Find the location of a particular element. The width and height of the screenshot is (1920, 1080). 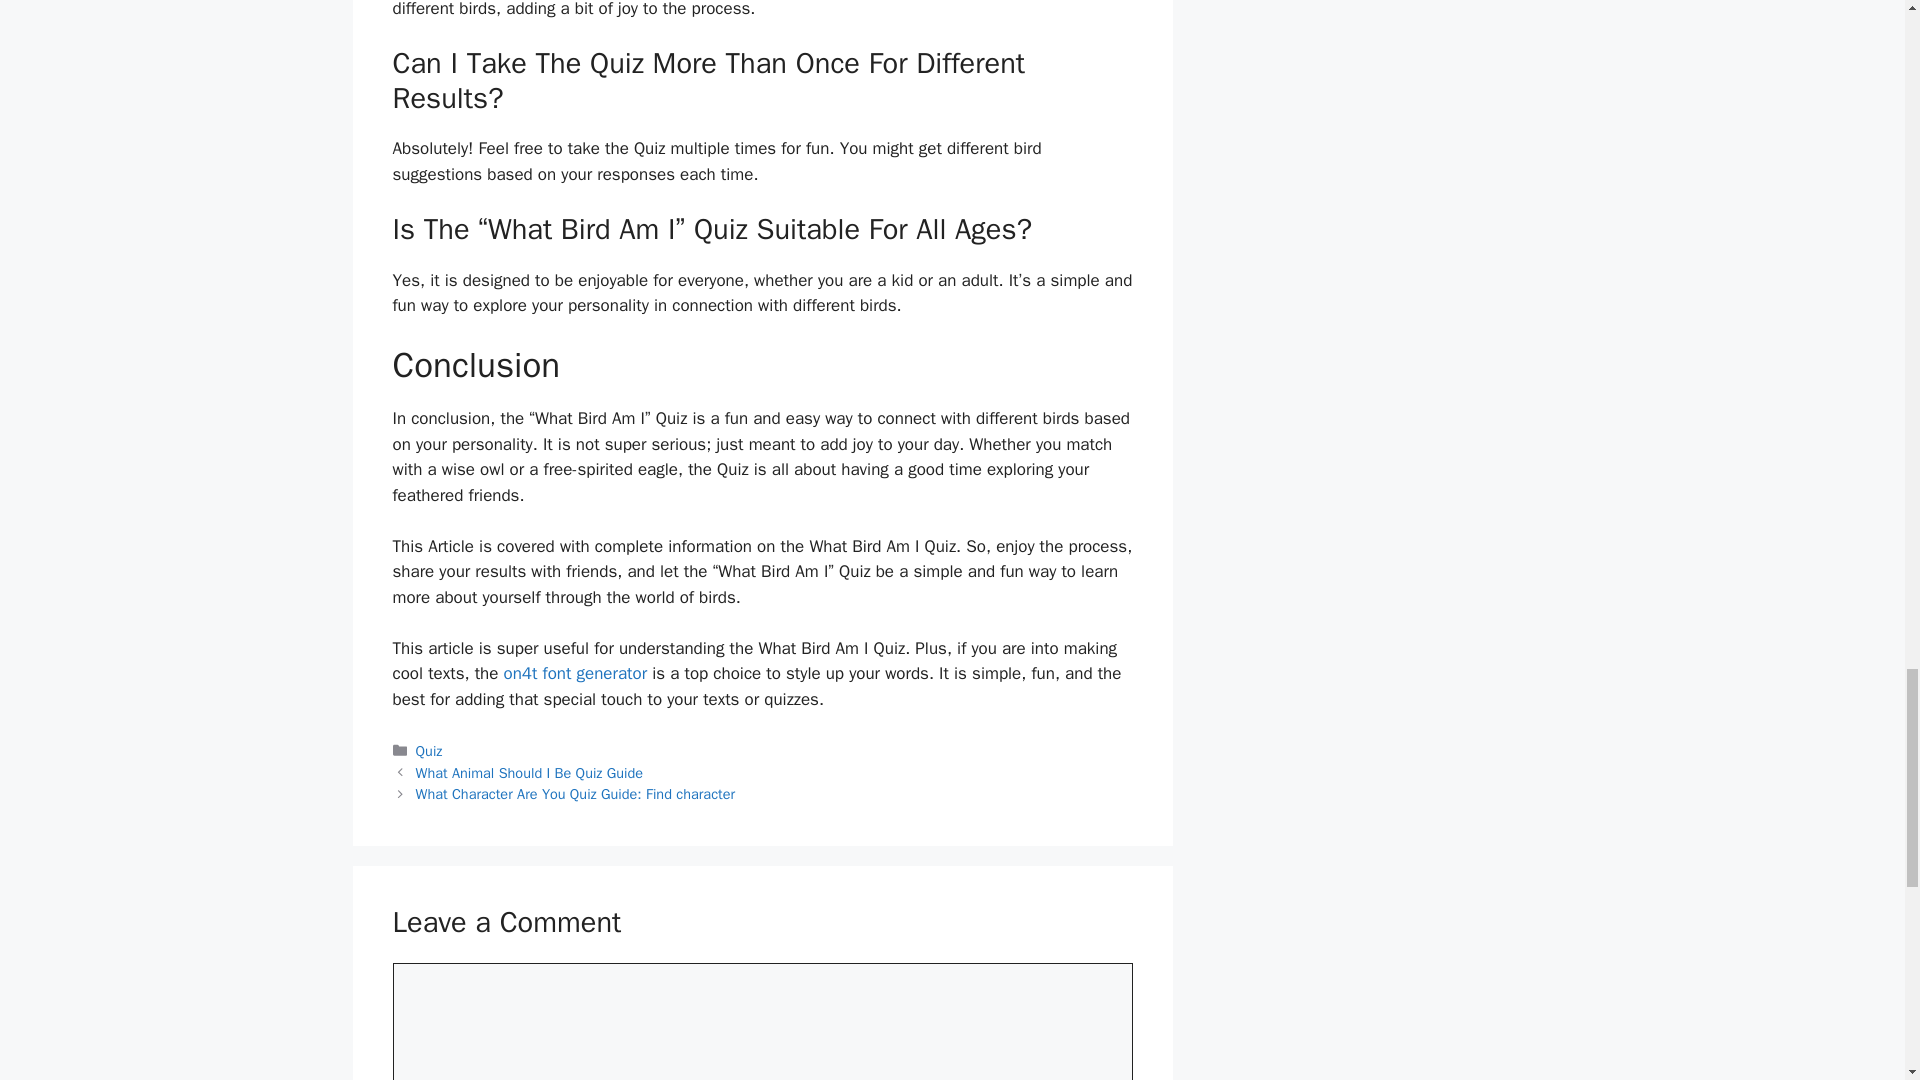

Quiz is located at coordinates (430, 750).